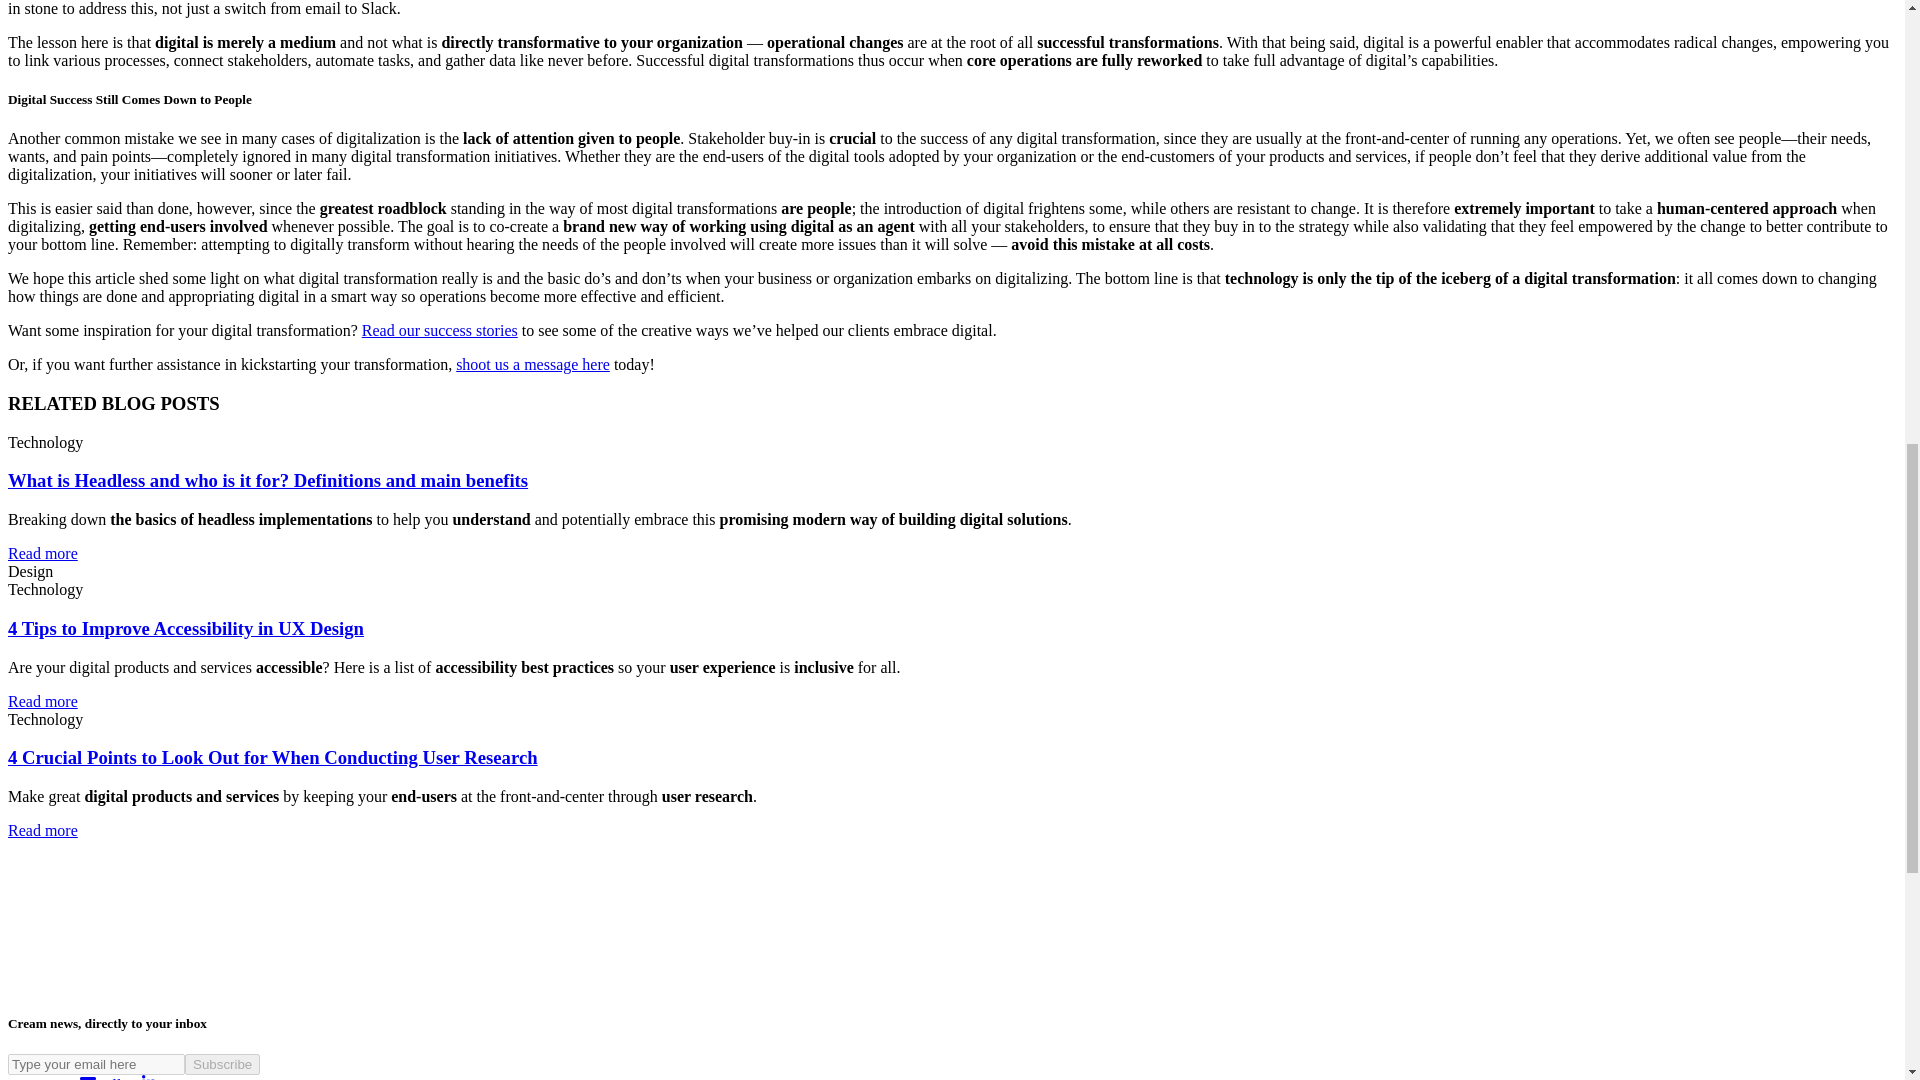 Image resolution: width=1920 pixels, height=1080 pixels. Describe the element at coordinates (440, 330) in the screenshot. I see `Read our success stories` at that location.